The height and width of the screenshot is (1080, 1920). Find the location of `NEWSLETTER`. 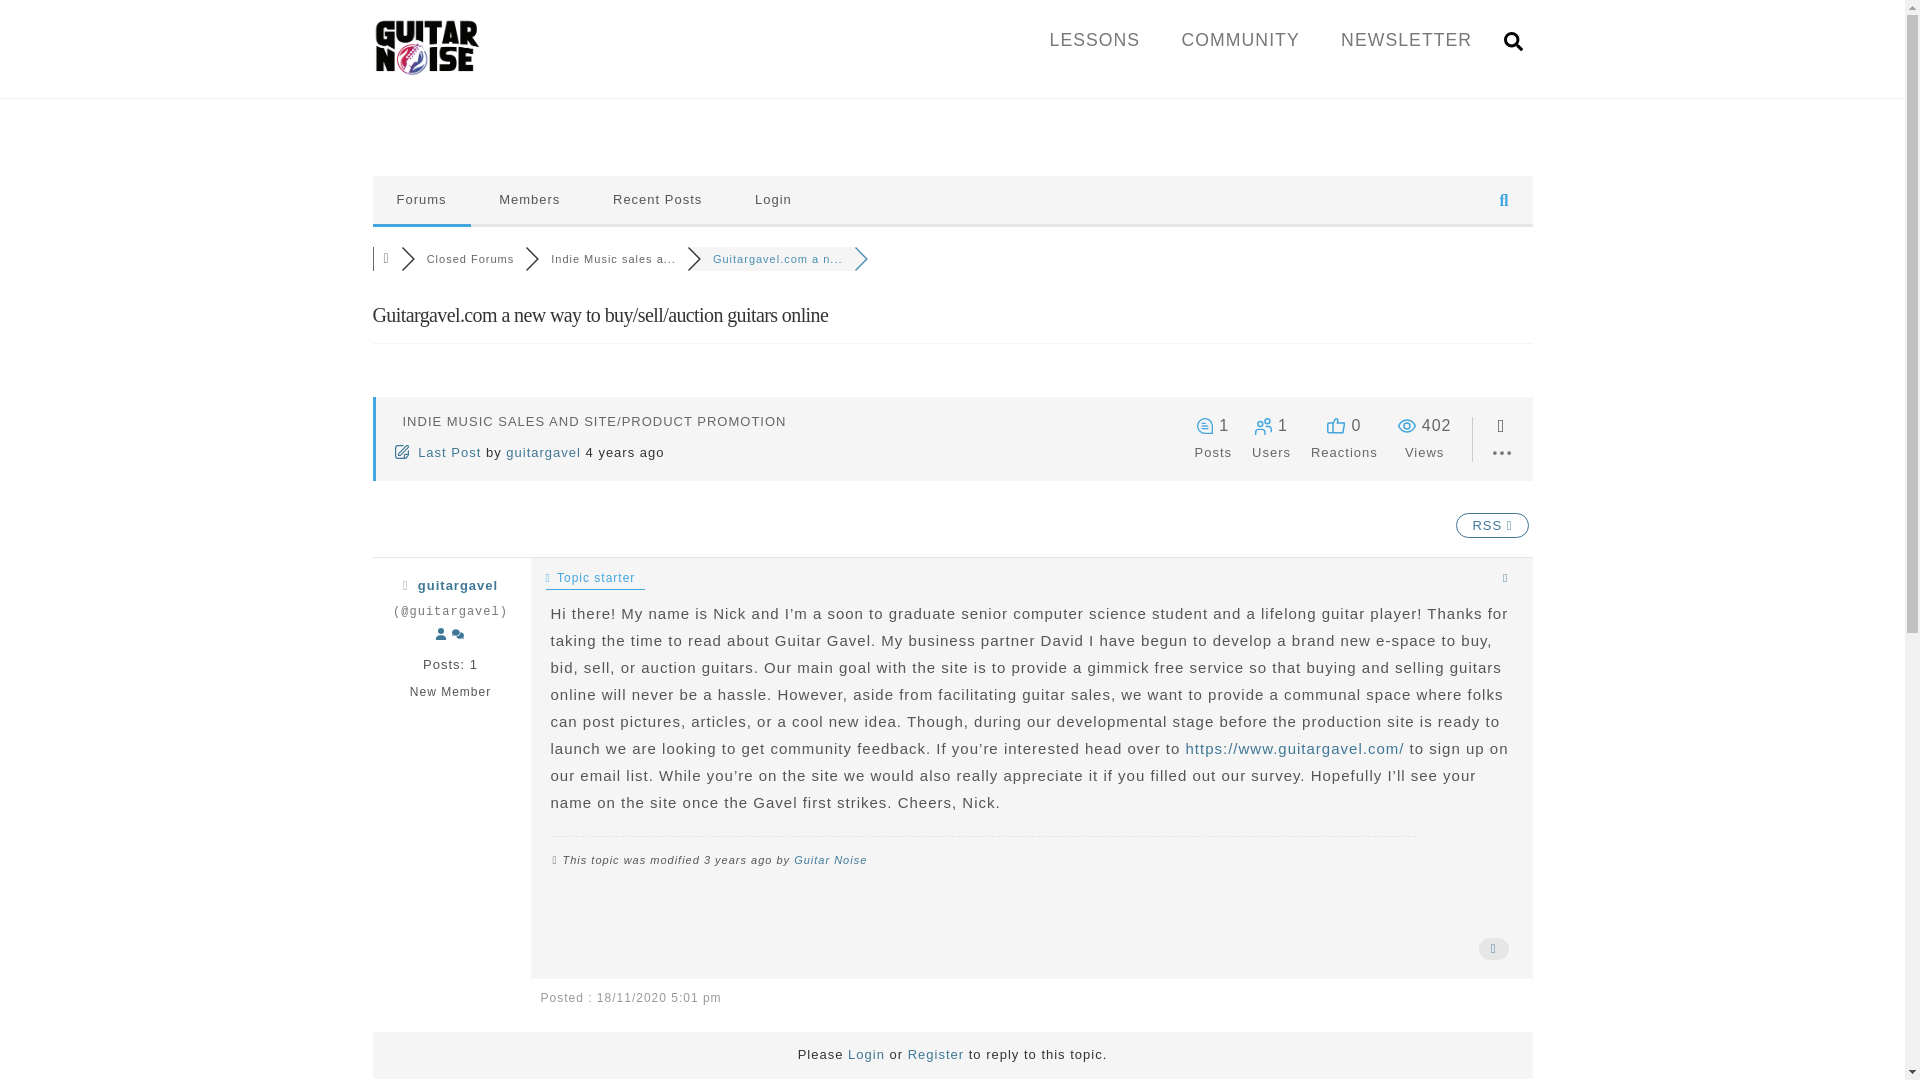

NEWSLETTER is located at coordinates (1406, 40).